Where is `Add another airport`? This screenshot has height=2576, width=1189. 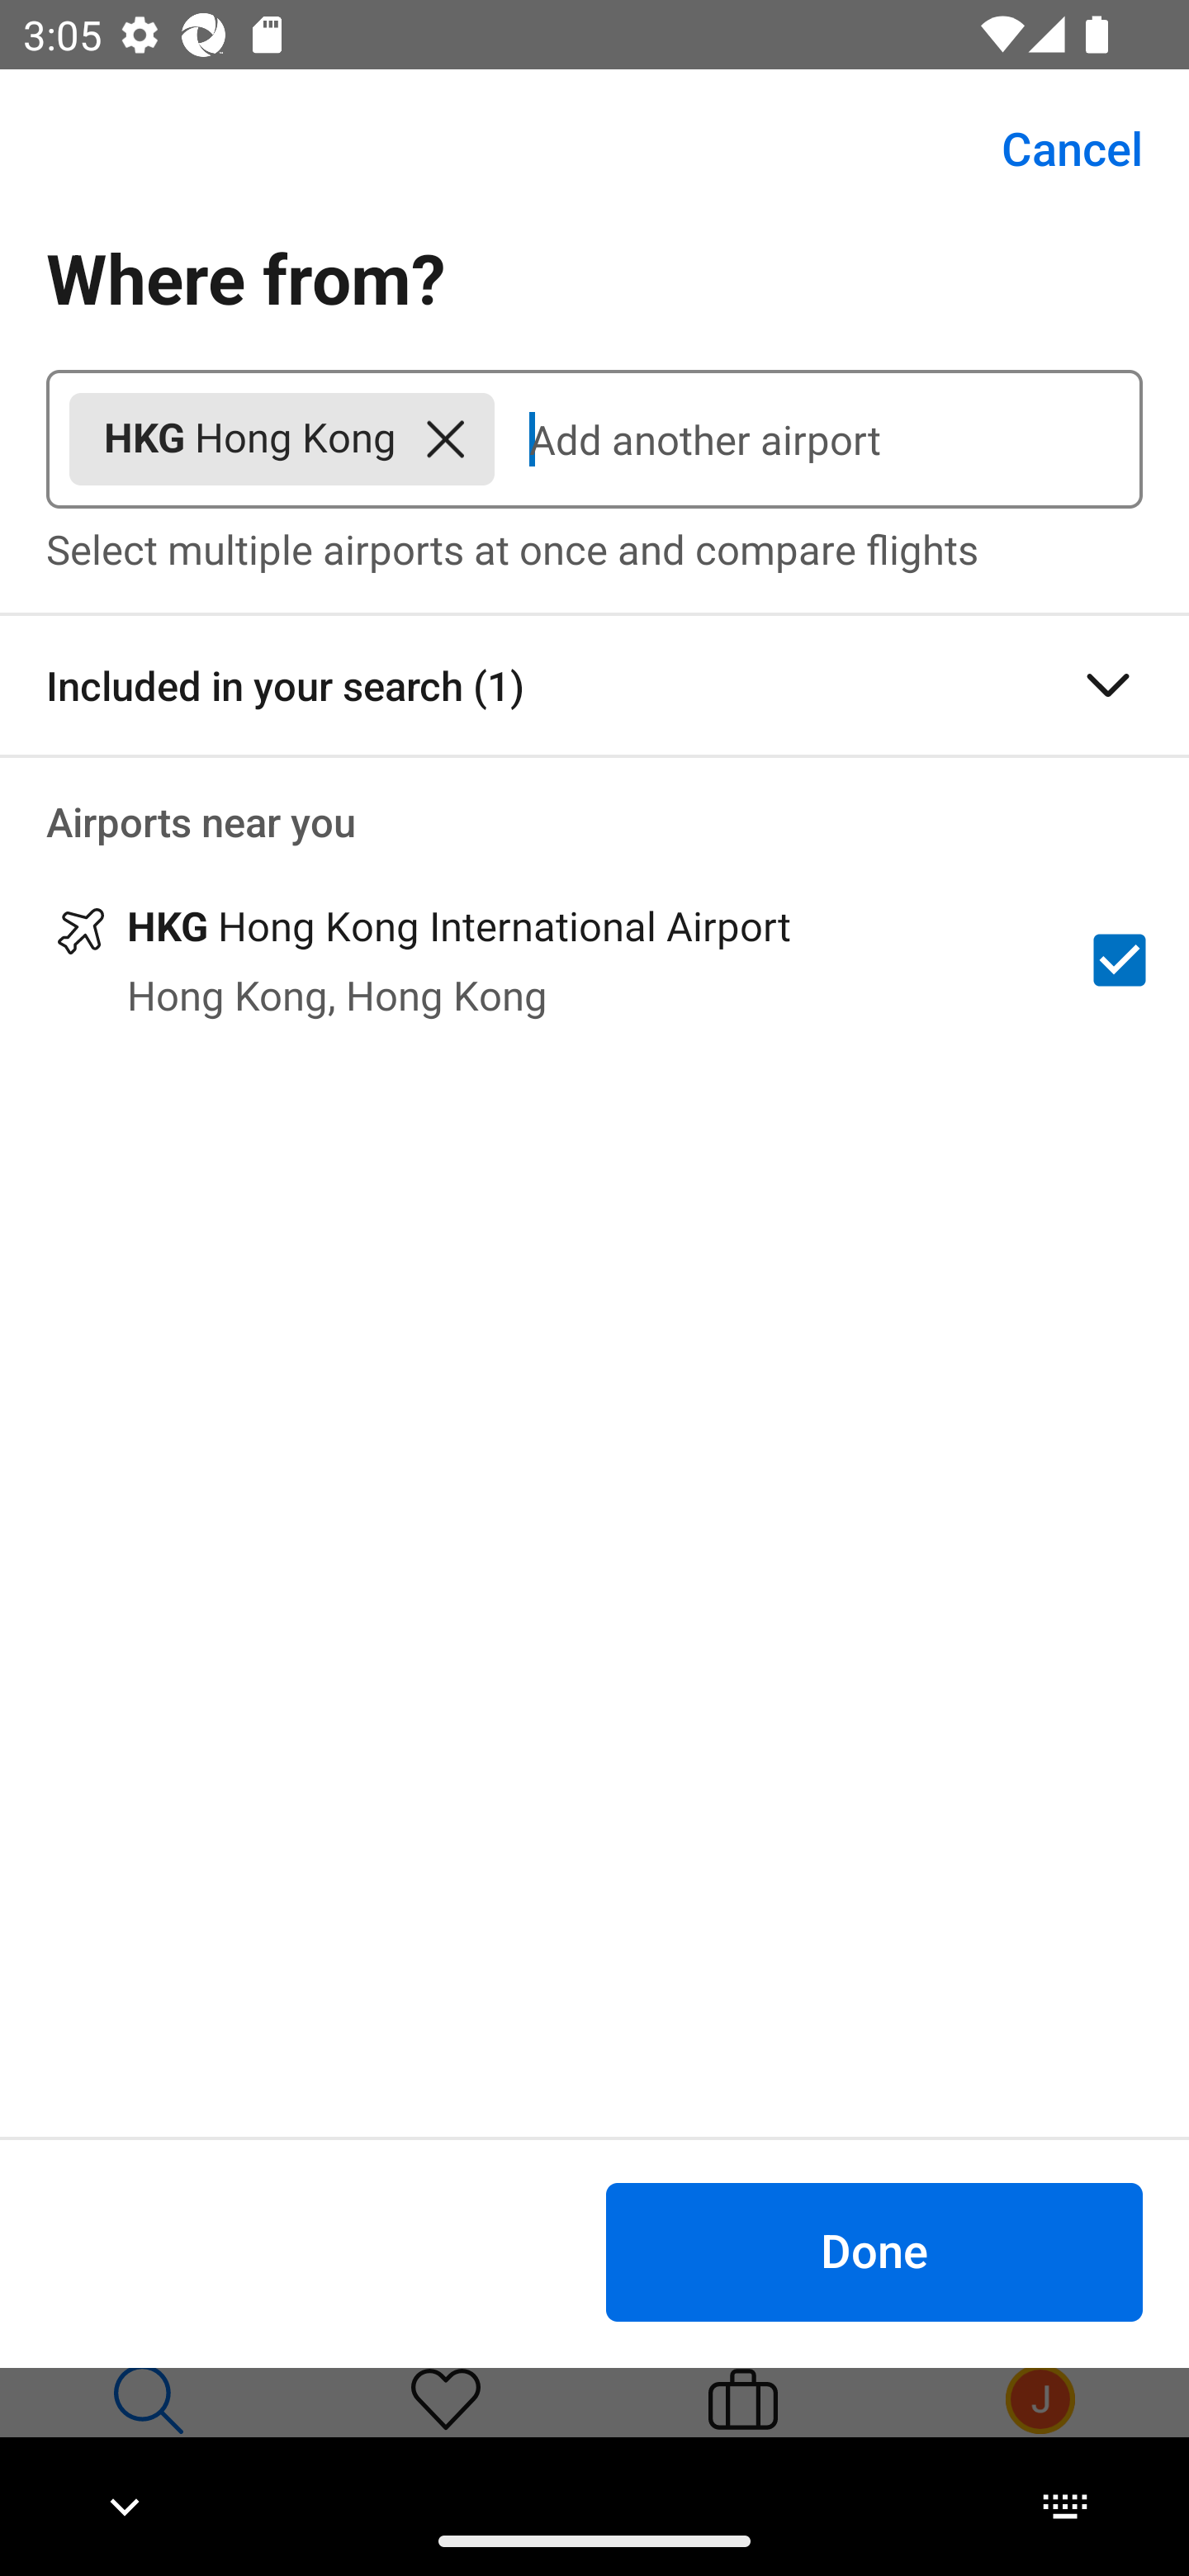
Add another airport is located at coordinates (818, 439).